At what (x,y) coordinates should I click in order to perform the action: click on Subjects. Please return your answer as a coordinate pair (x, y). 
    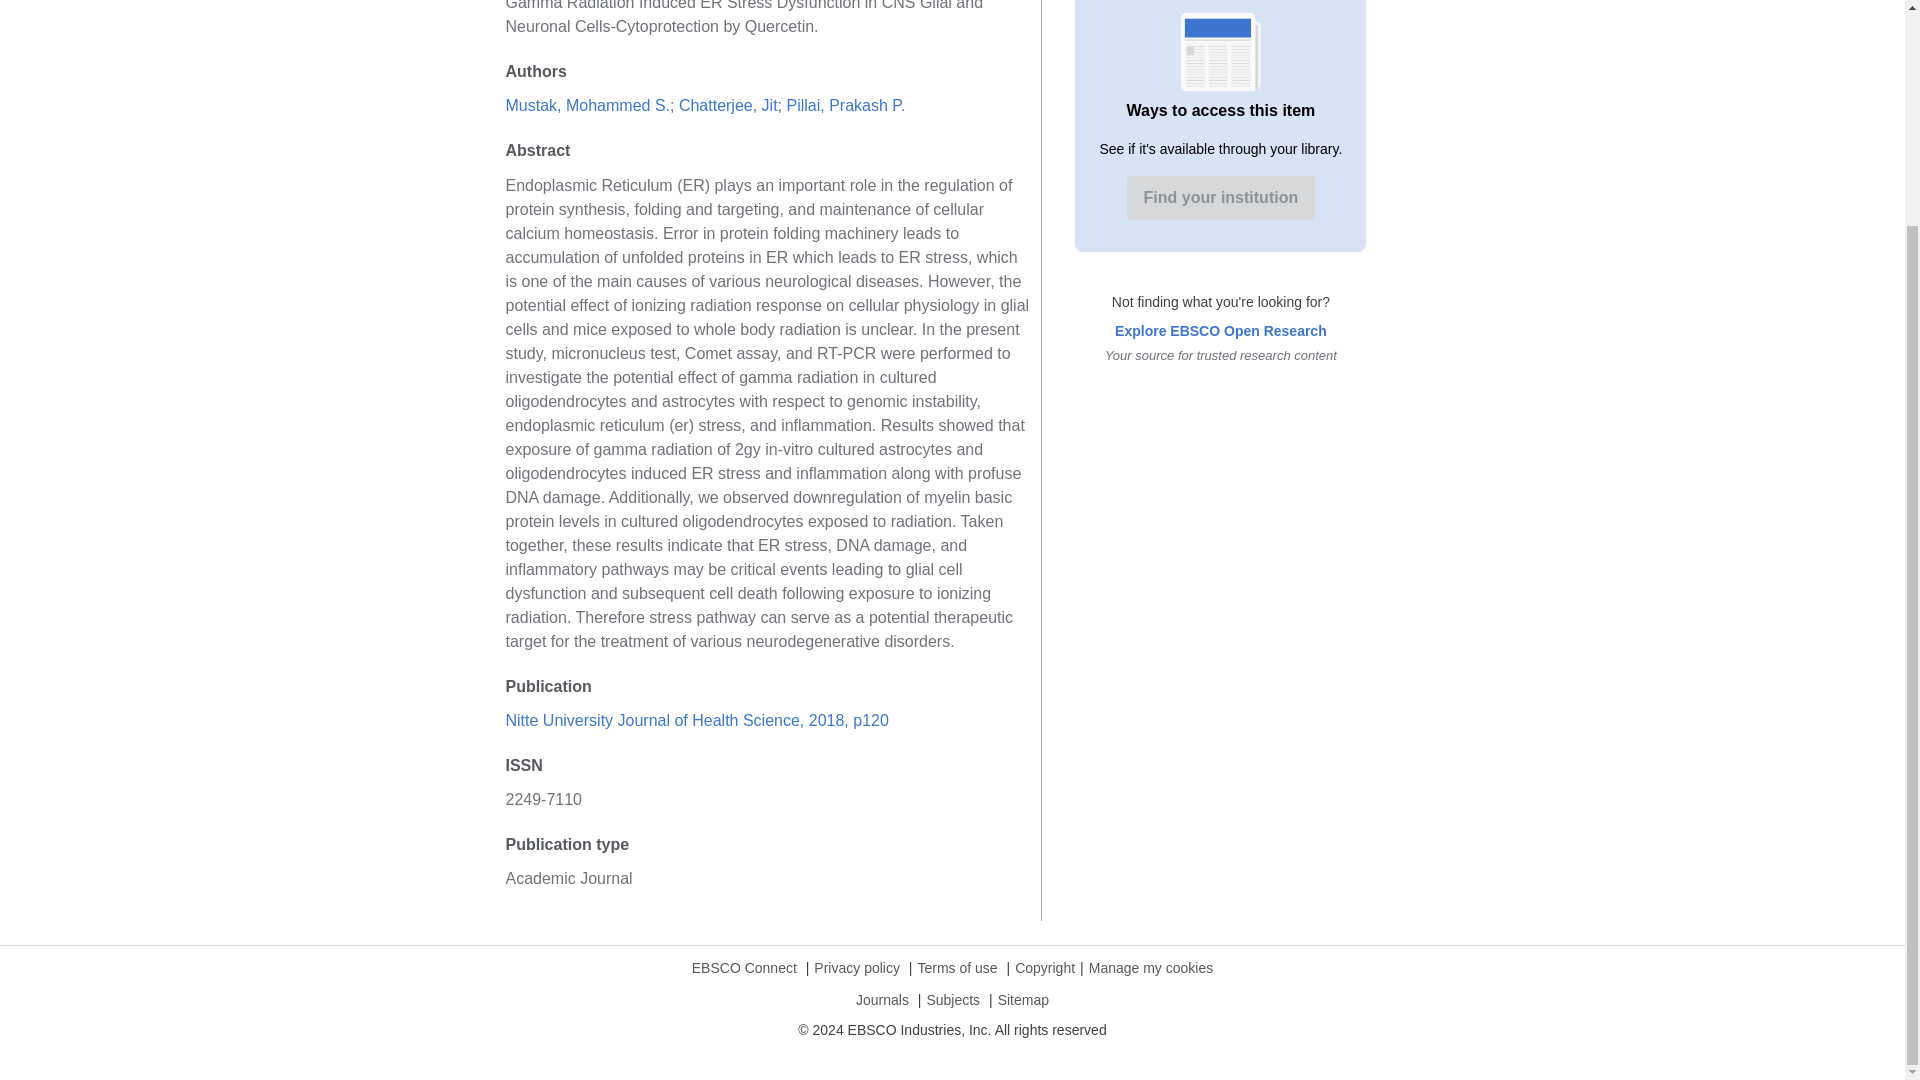
    Looking at the image, I should click on (952, 1008).